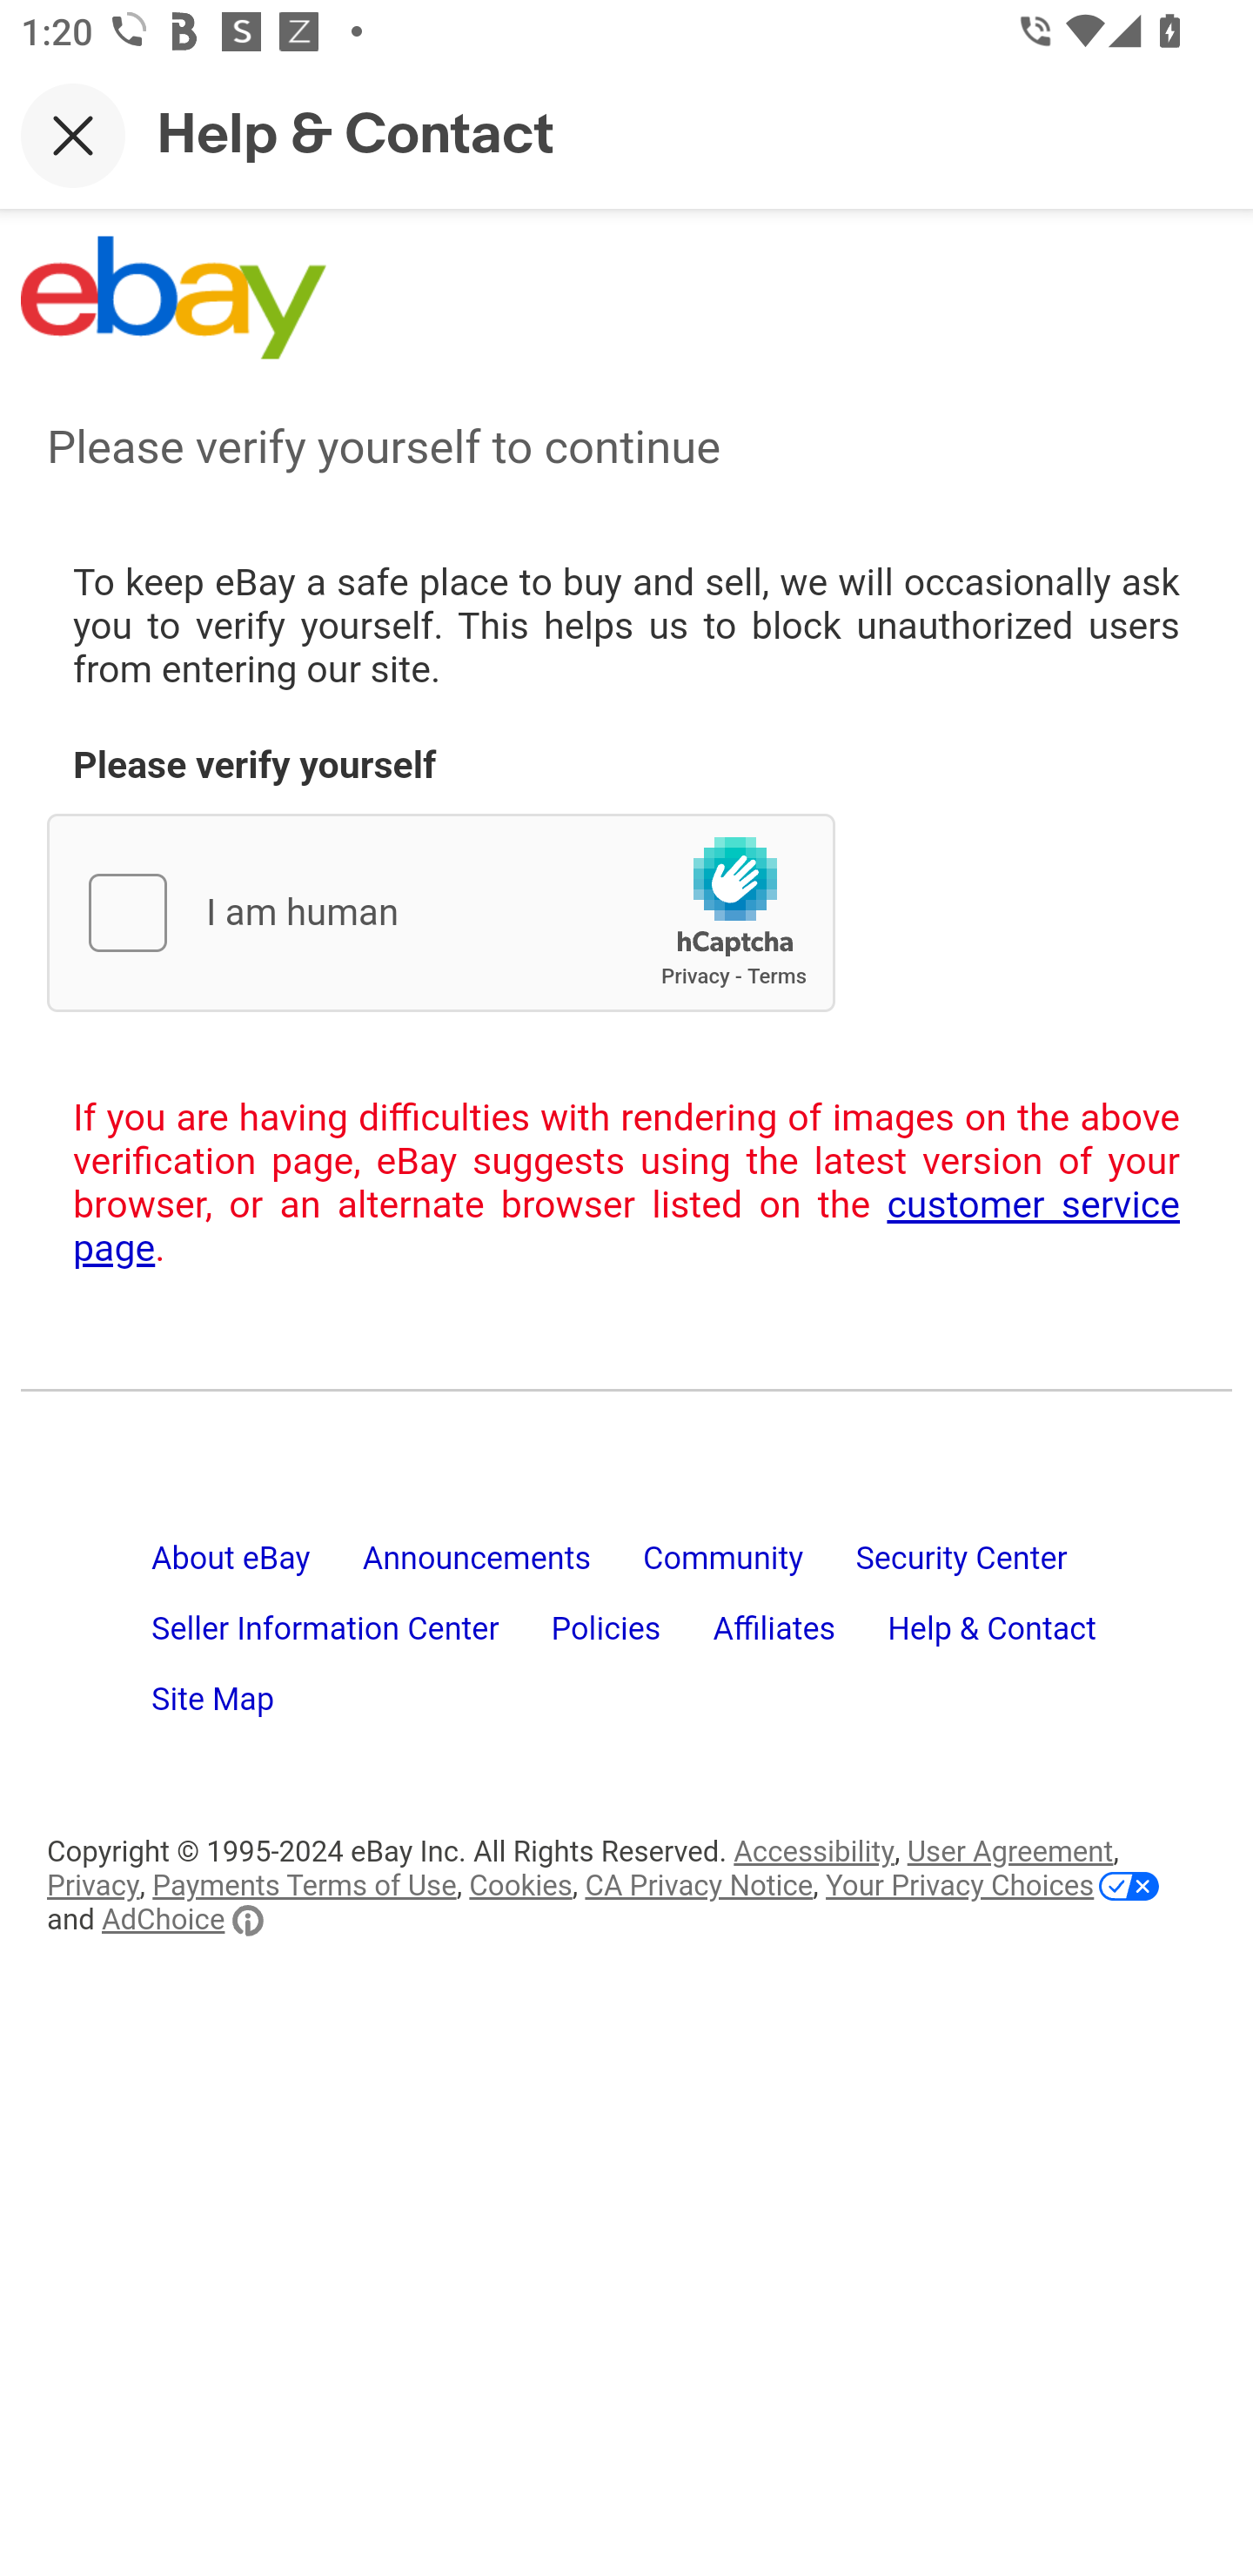 This screenshot has height=2576, width=1253. I want to click on Your Privacy Choices, so click(992, 1887).